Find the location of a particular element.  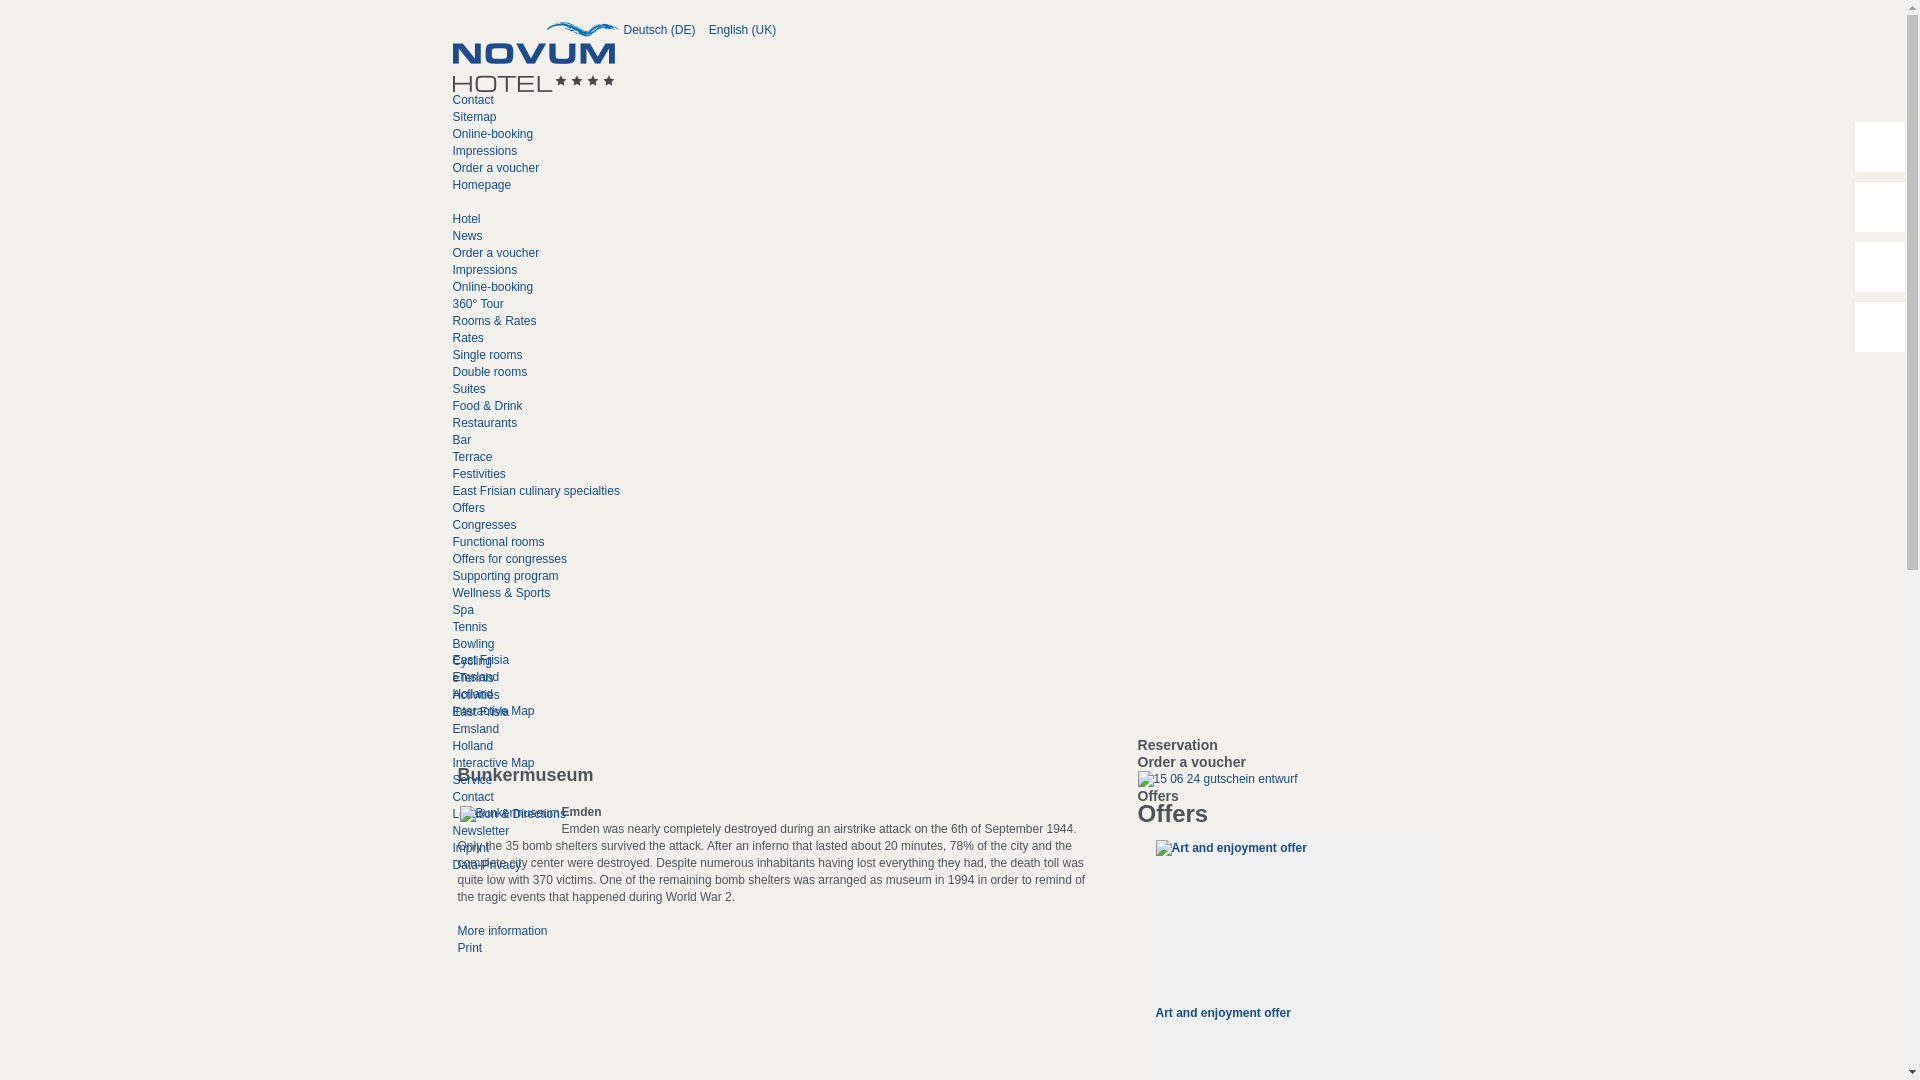

Suites is located at coordinates (468, 389).